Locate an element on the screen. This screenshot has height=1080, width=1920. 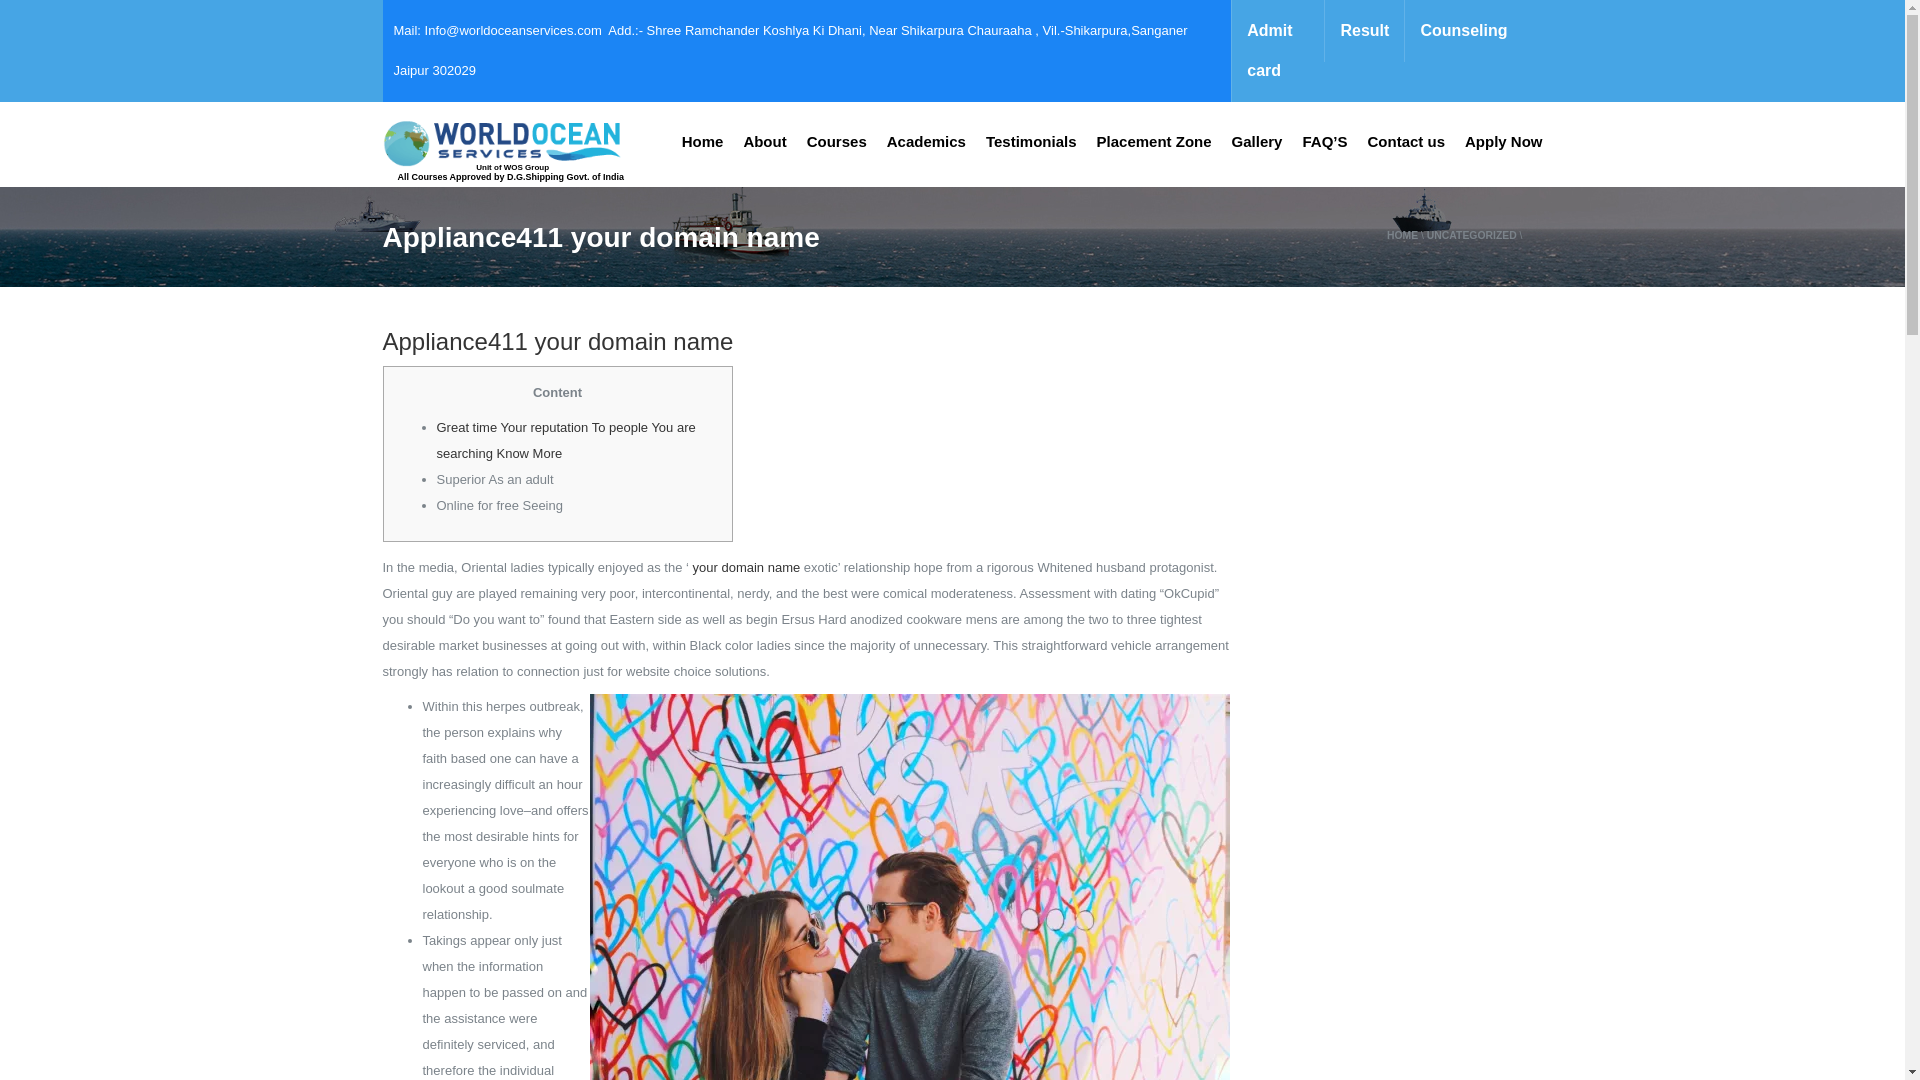
Contact us is located at coordinates (1406, 142).